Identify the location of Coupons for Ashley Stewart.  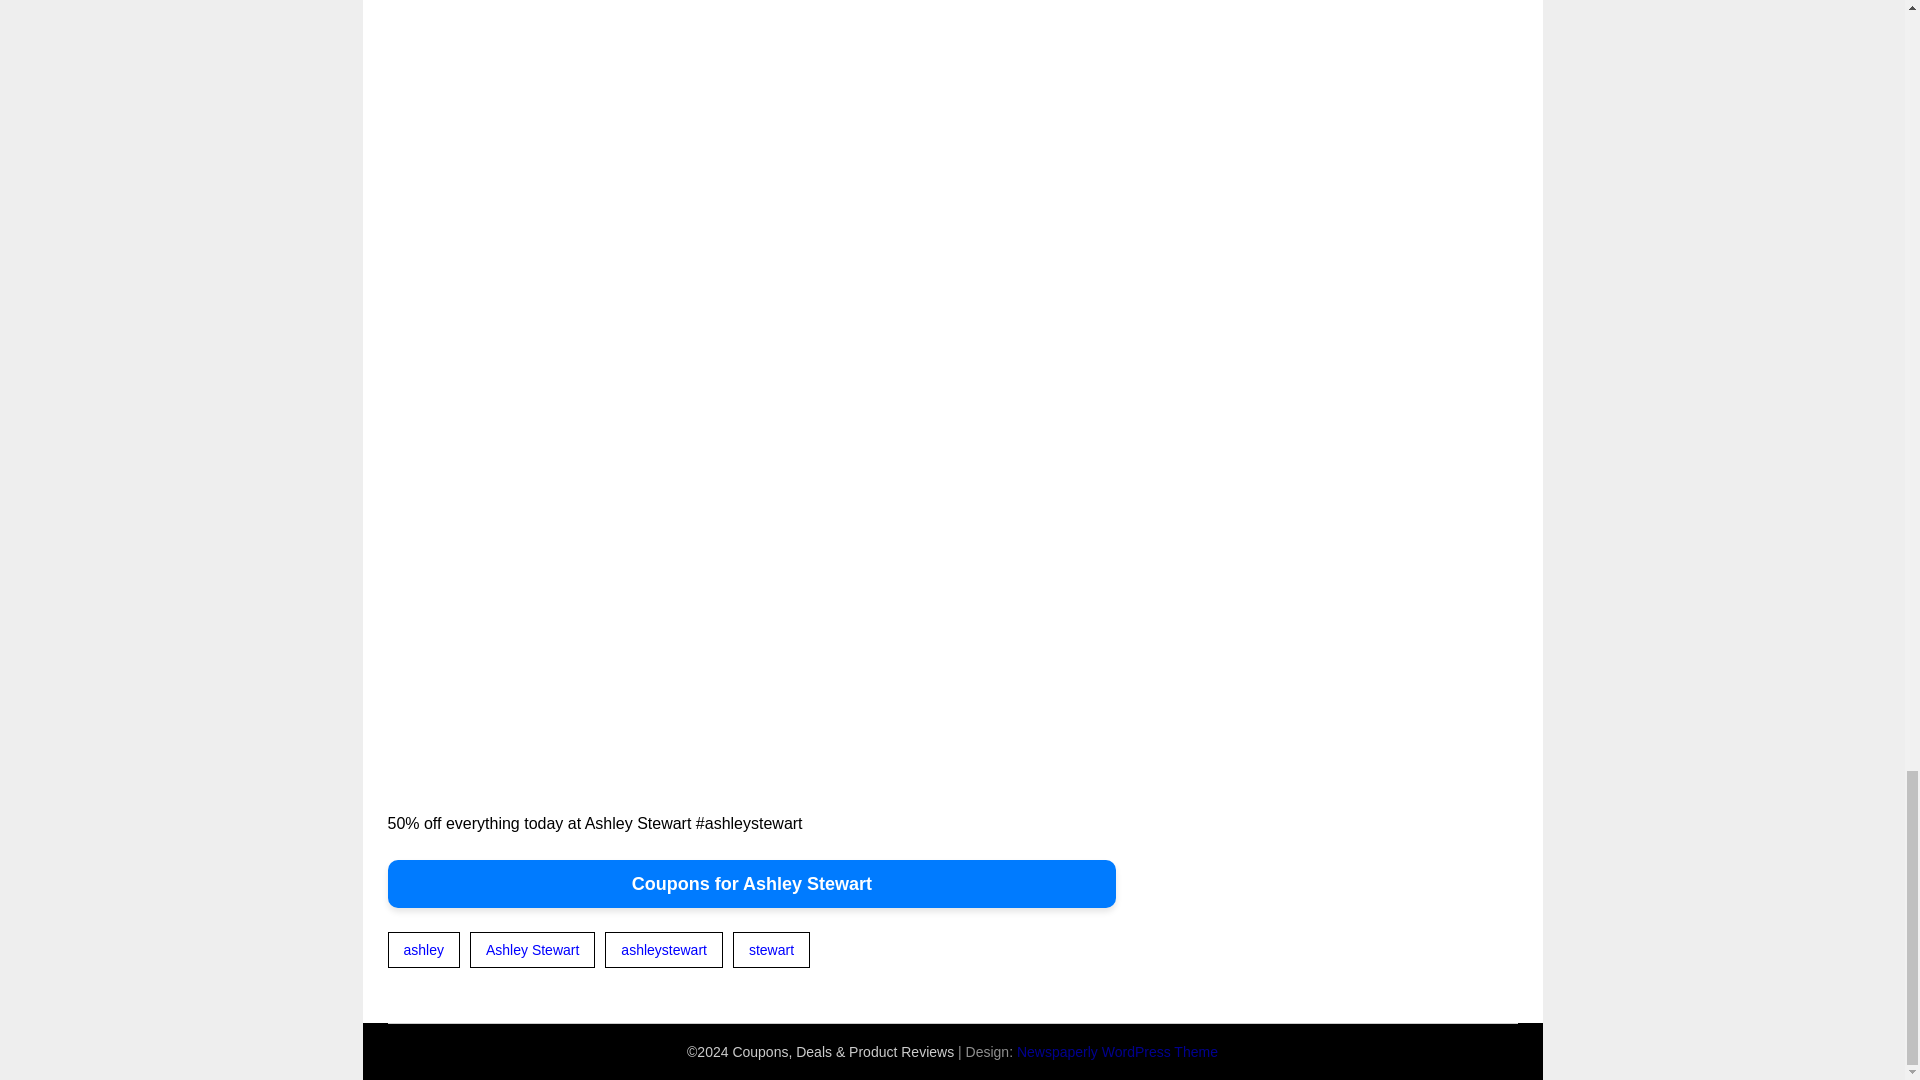
(752, 884).